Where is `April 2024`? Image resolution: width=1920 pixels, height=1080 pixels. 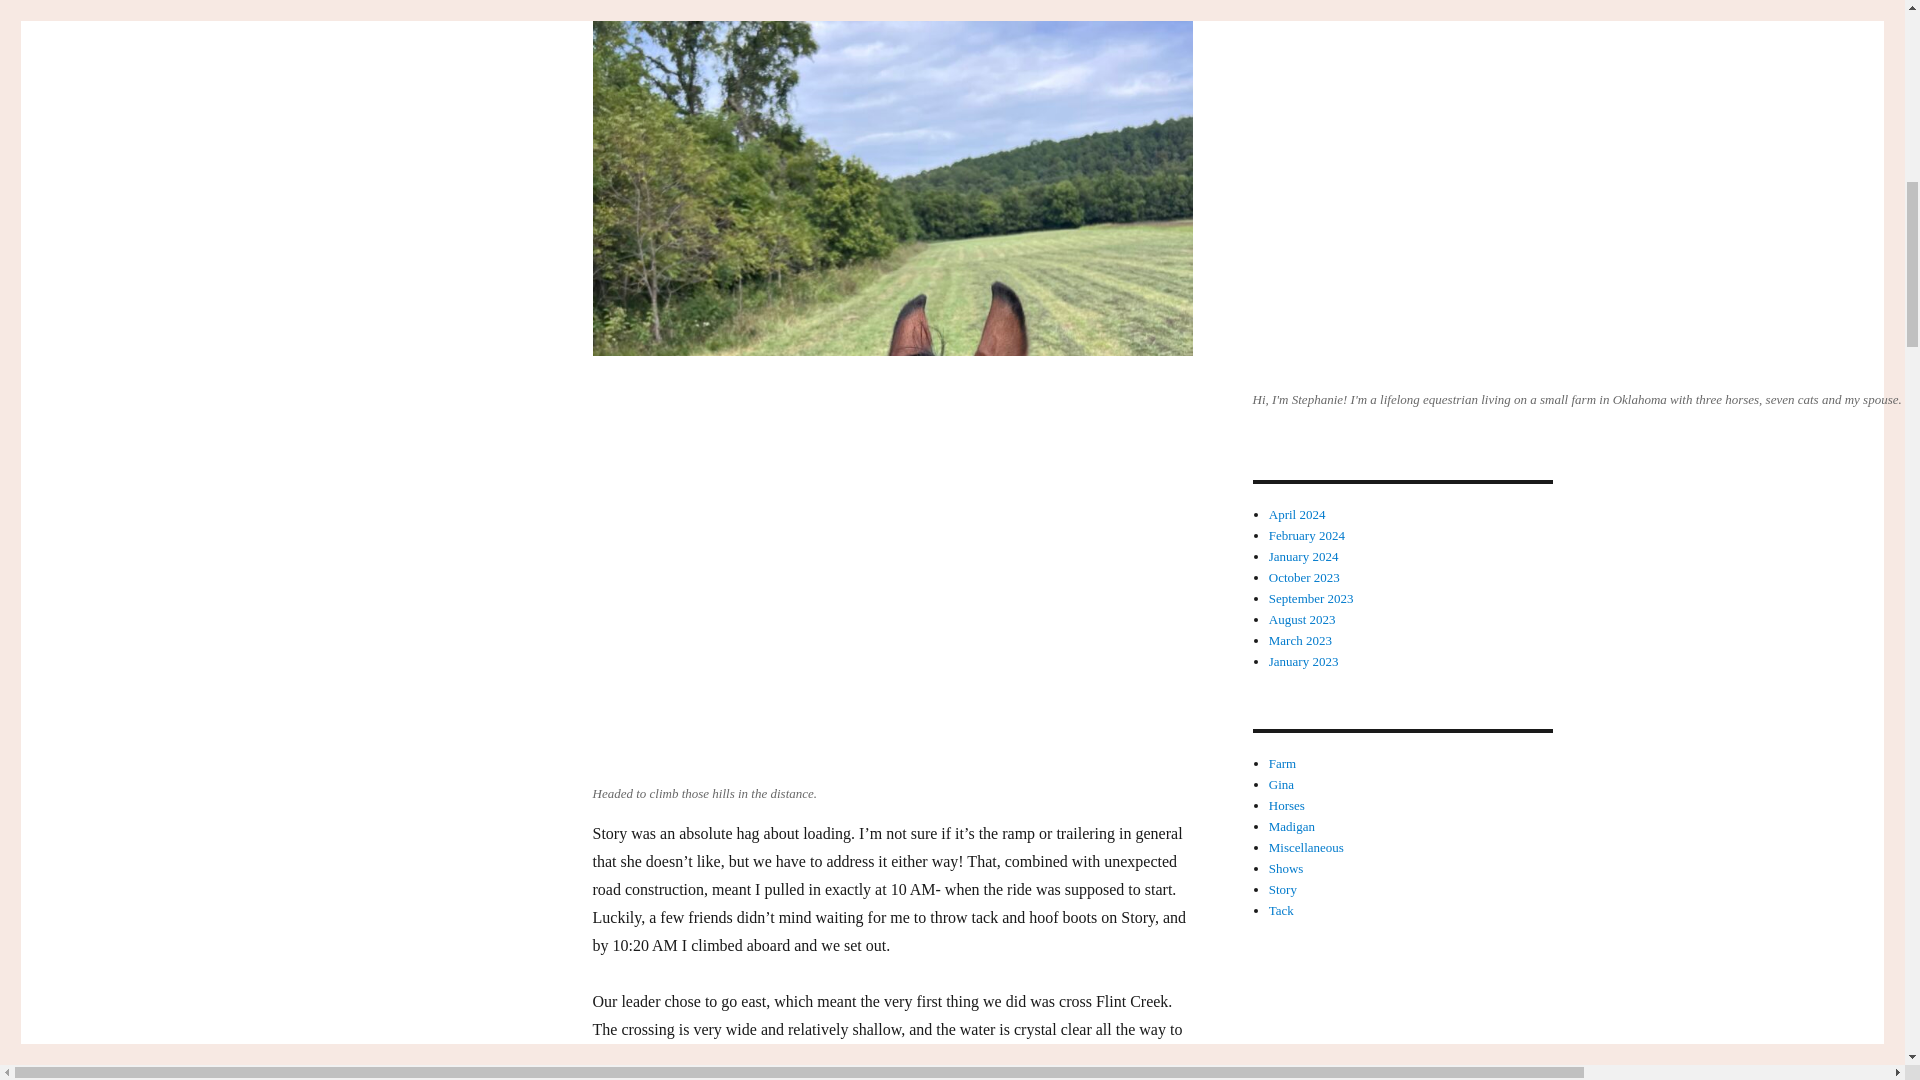 April 2024 is located at coordinates (1298, 514).